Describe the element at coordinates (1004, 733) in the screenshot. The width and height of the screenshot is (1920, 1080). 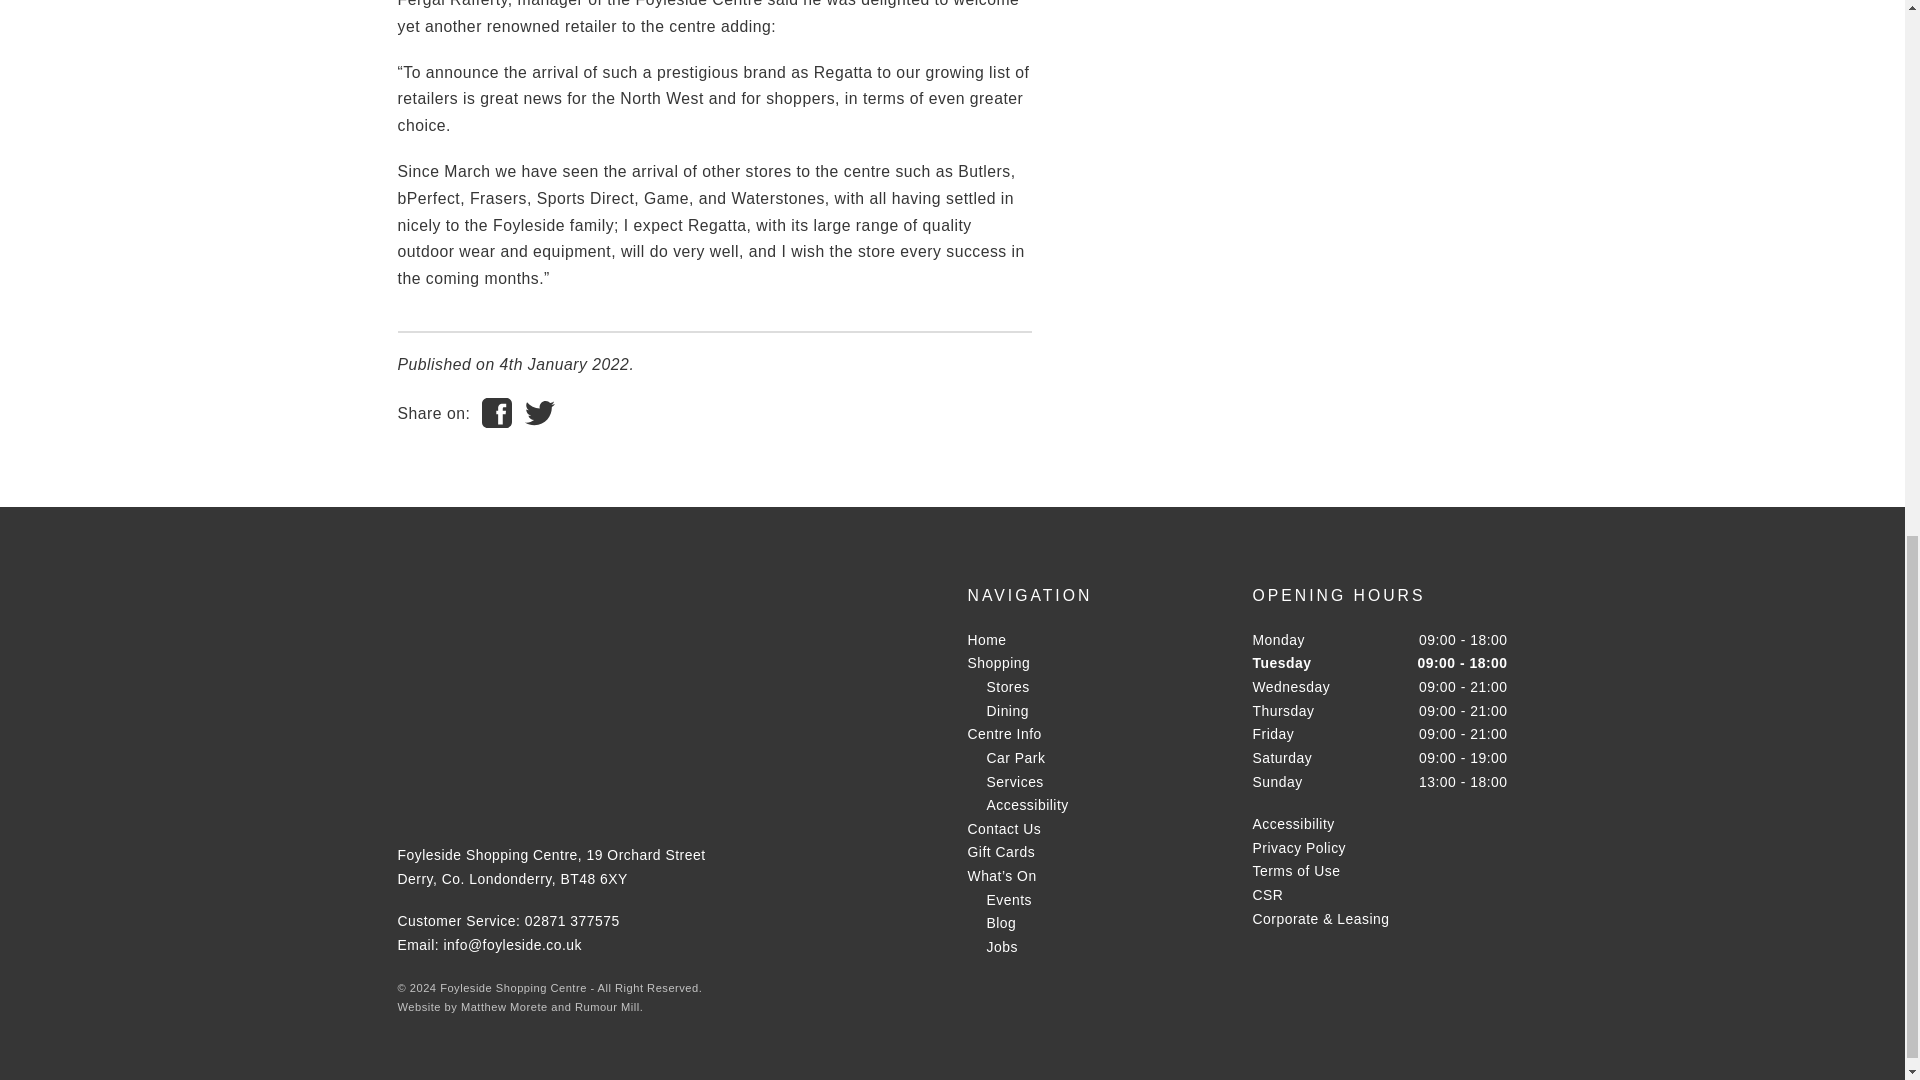
I see `Centre Info` at that location.